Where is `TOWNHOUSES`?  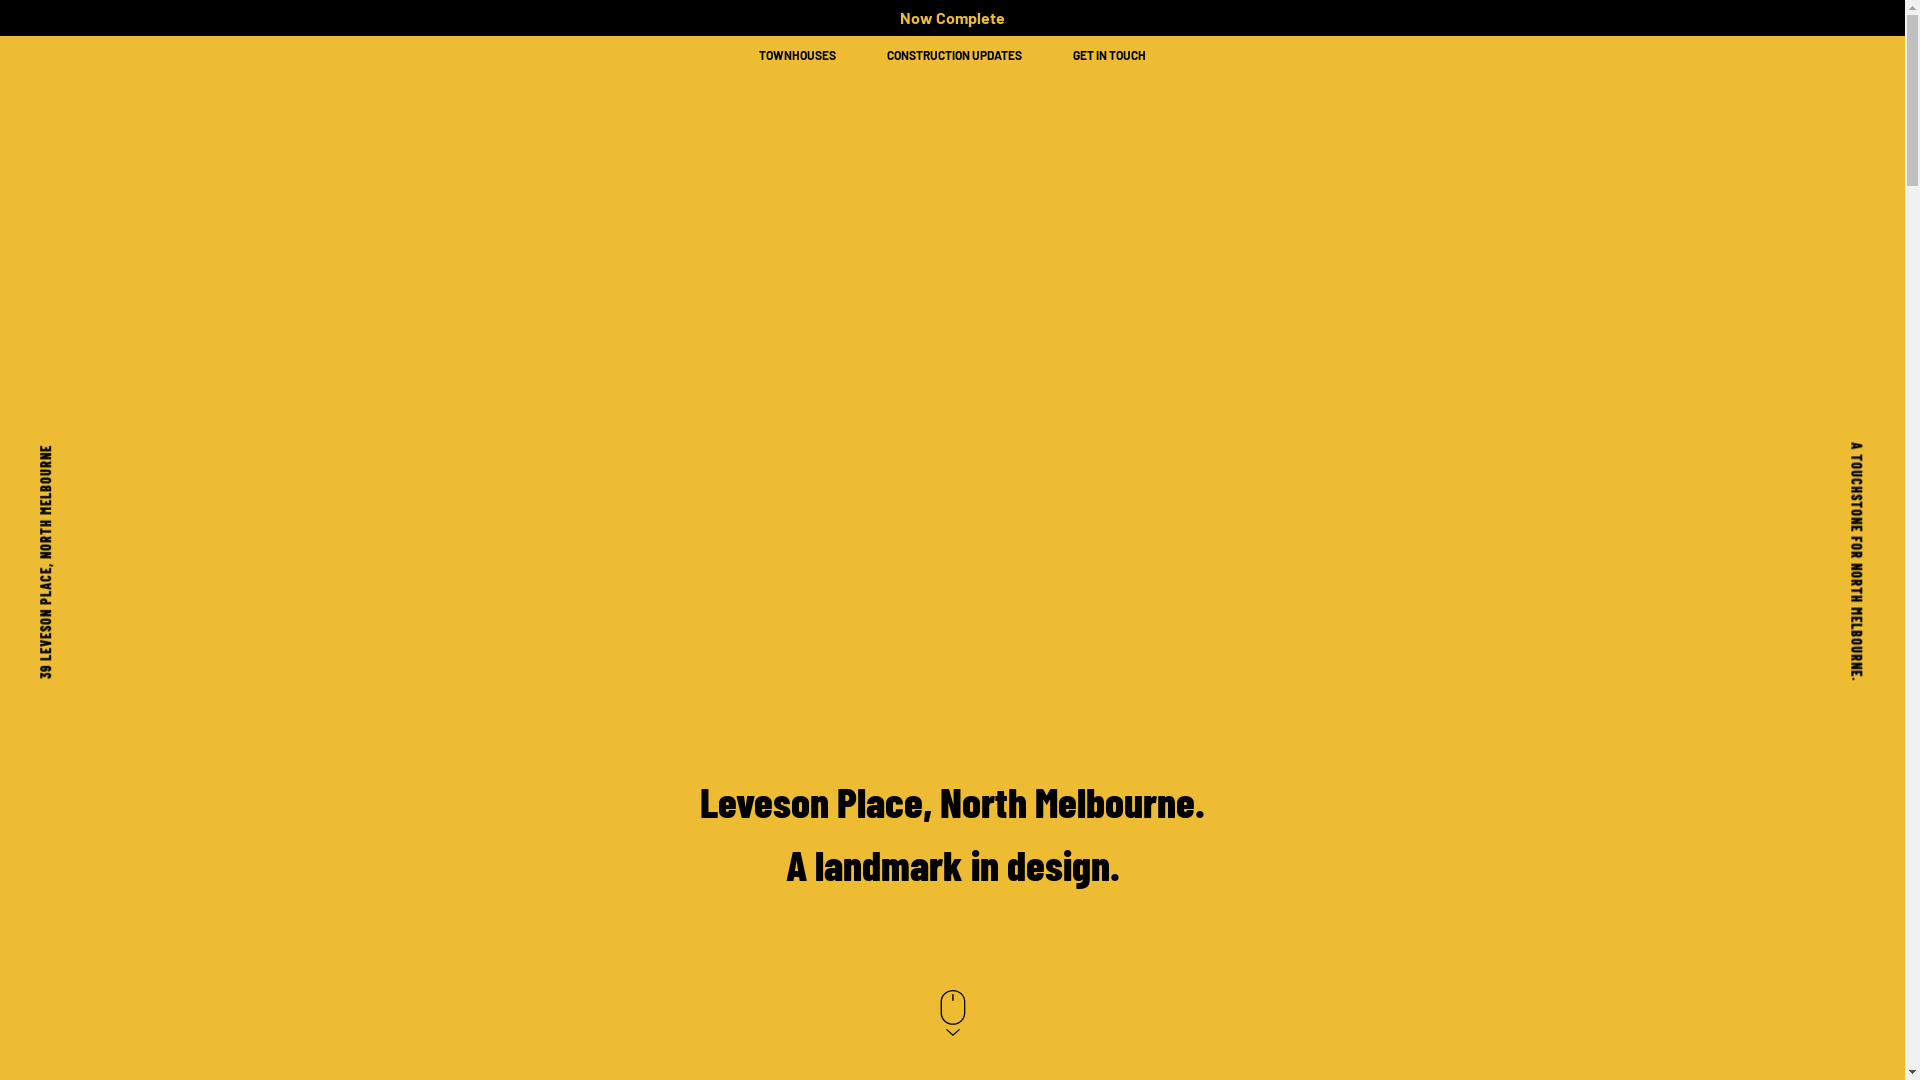
TOWNHOUSES is located at coordinates (798, 56).